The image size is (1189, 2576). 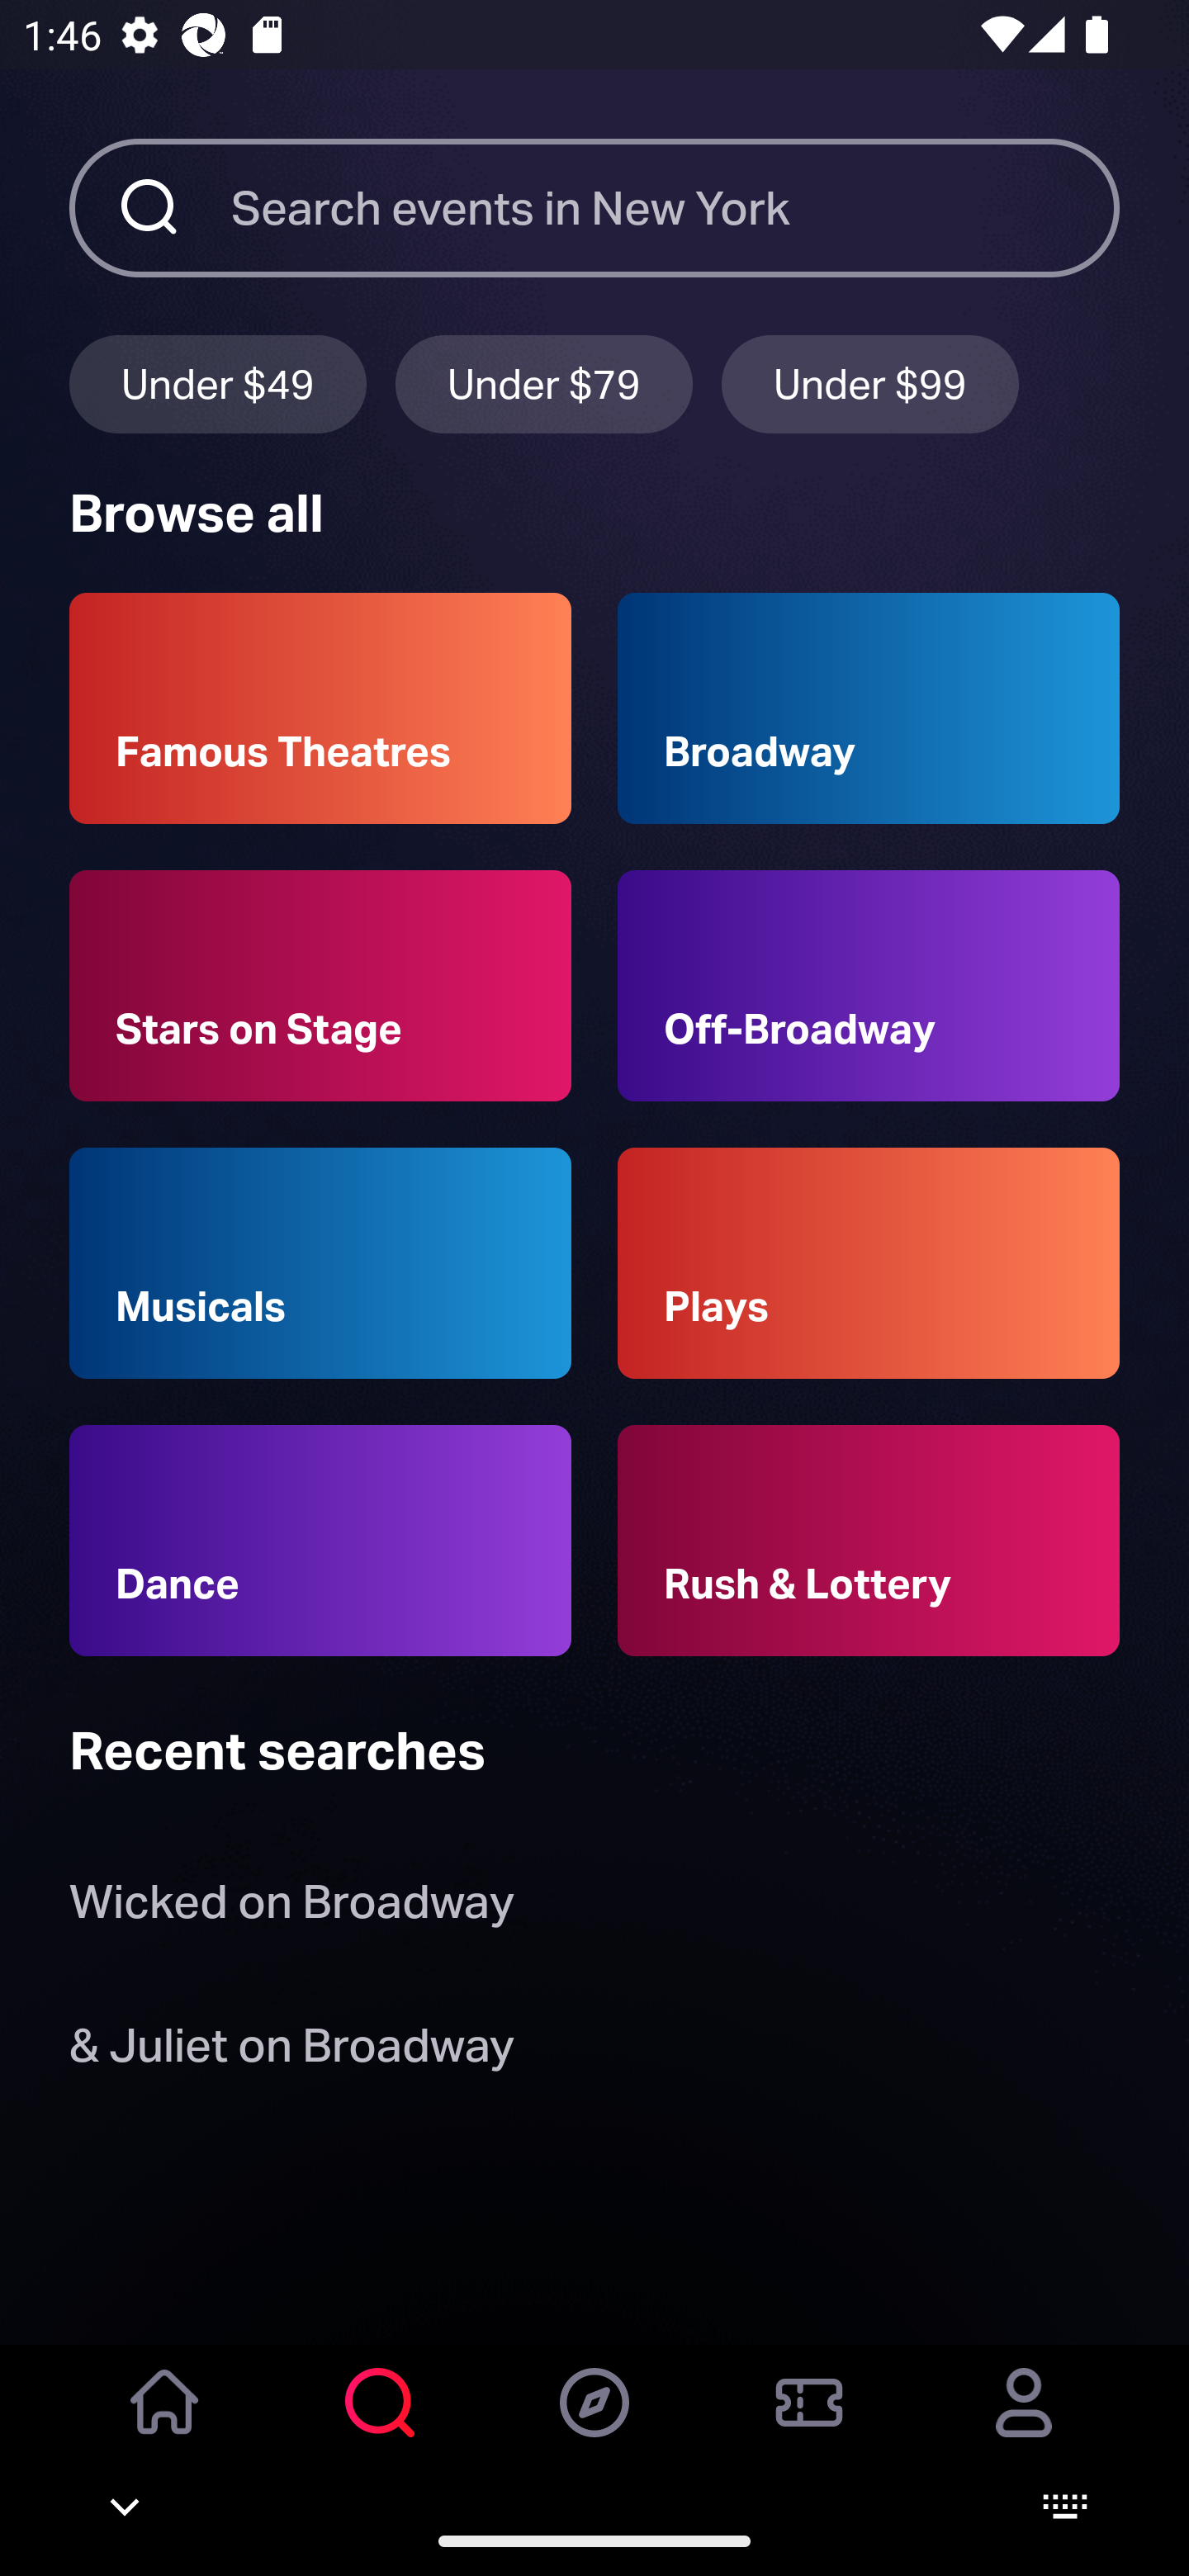 I want to click on Under $99, so click(x=870, y=383).